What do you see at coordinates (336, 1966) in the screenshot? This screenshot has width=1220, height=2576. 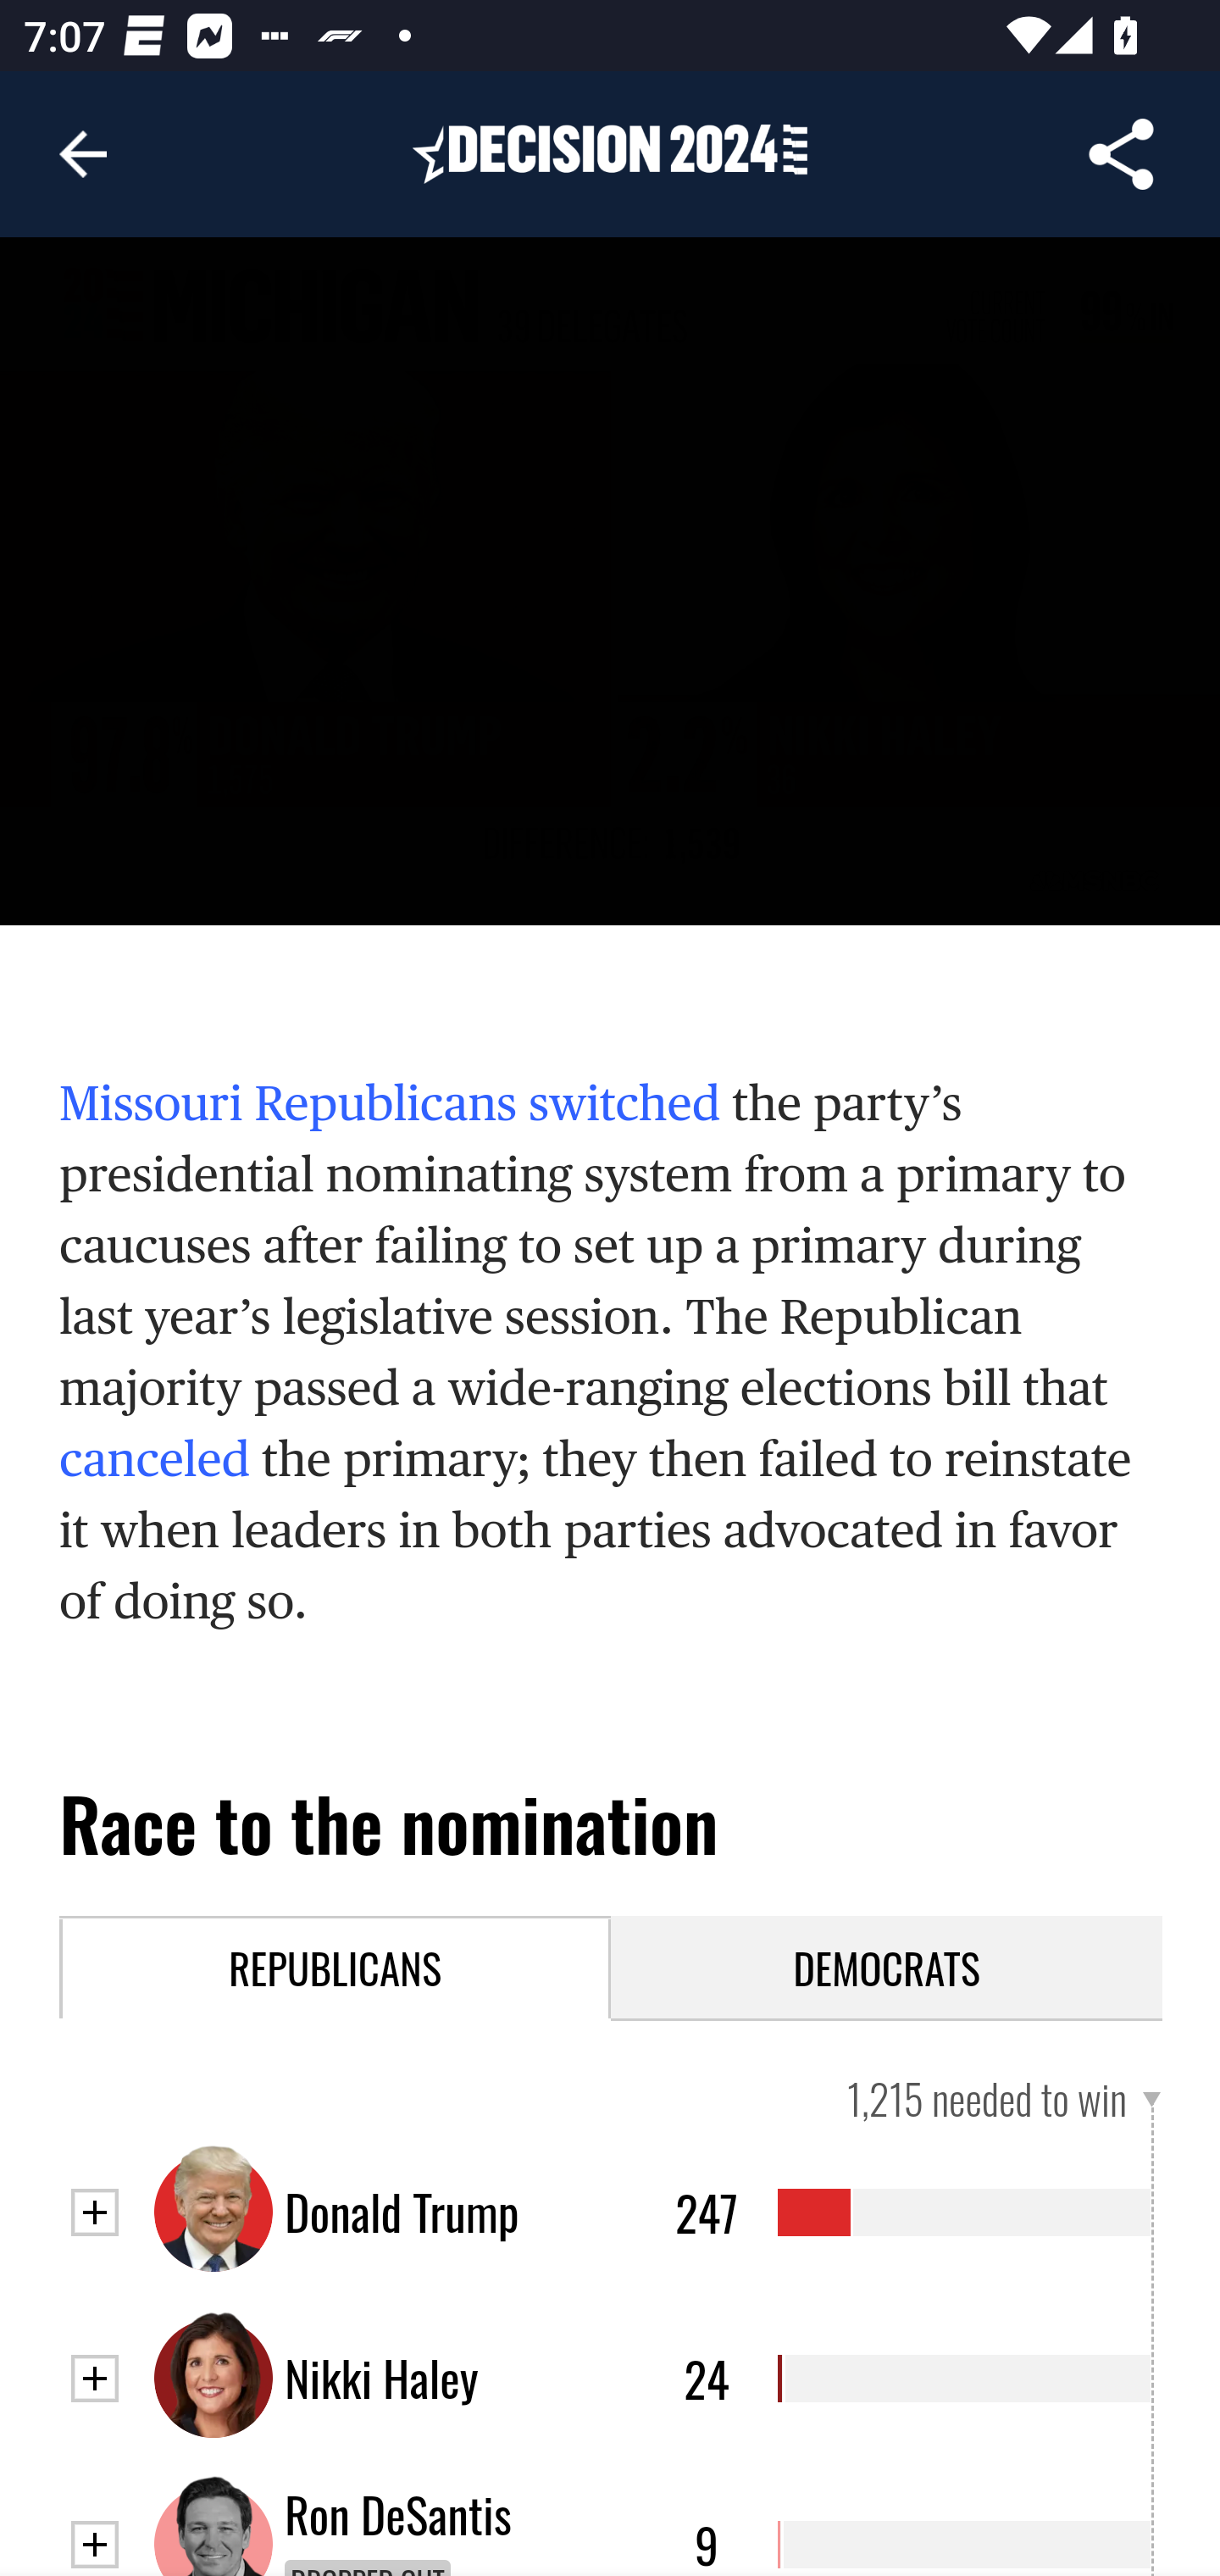 I see `REPUBLICANS` at bounding box center [336, 1966].